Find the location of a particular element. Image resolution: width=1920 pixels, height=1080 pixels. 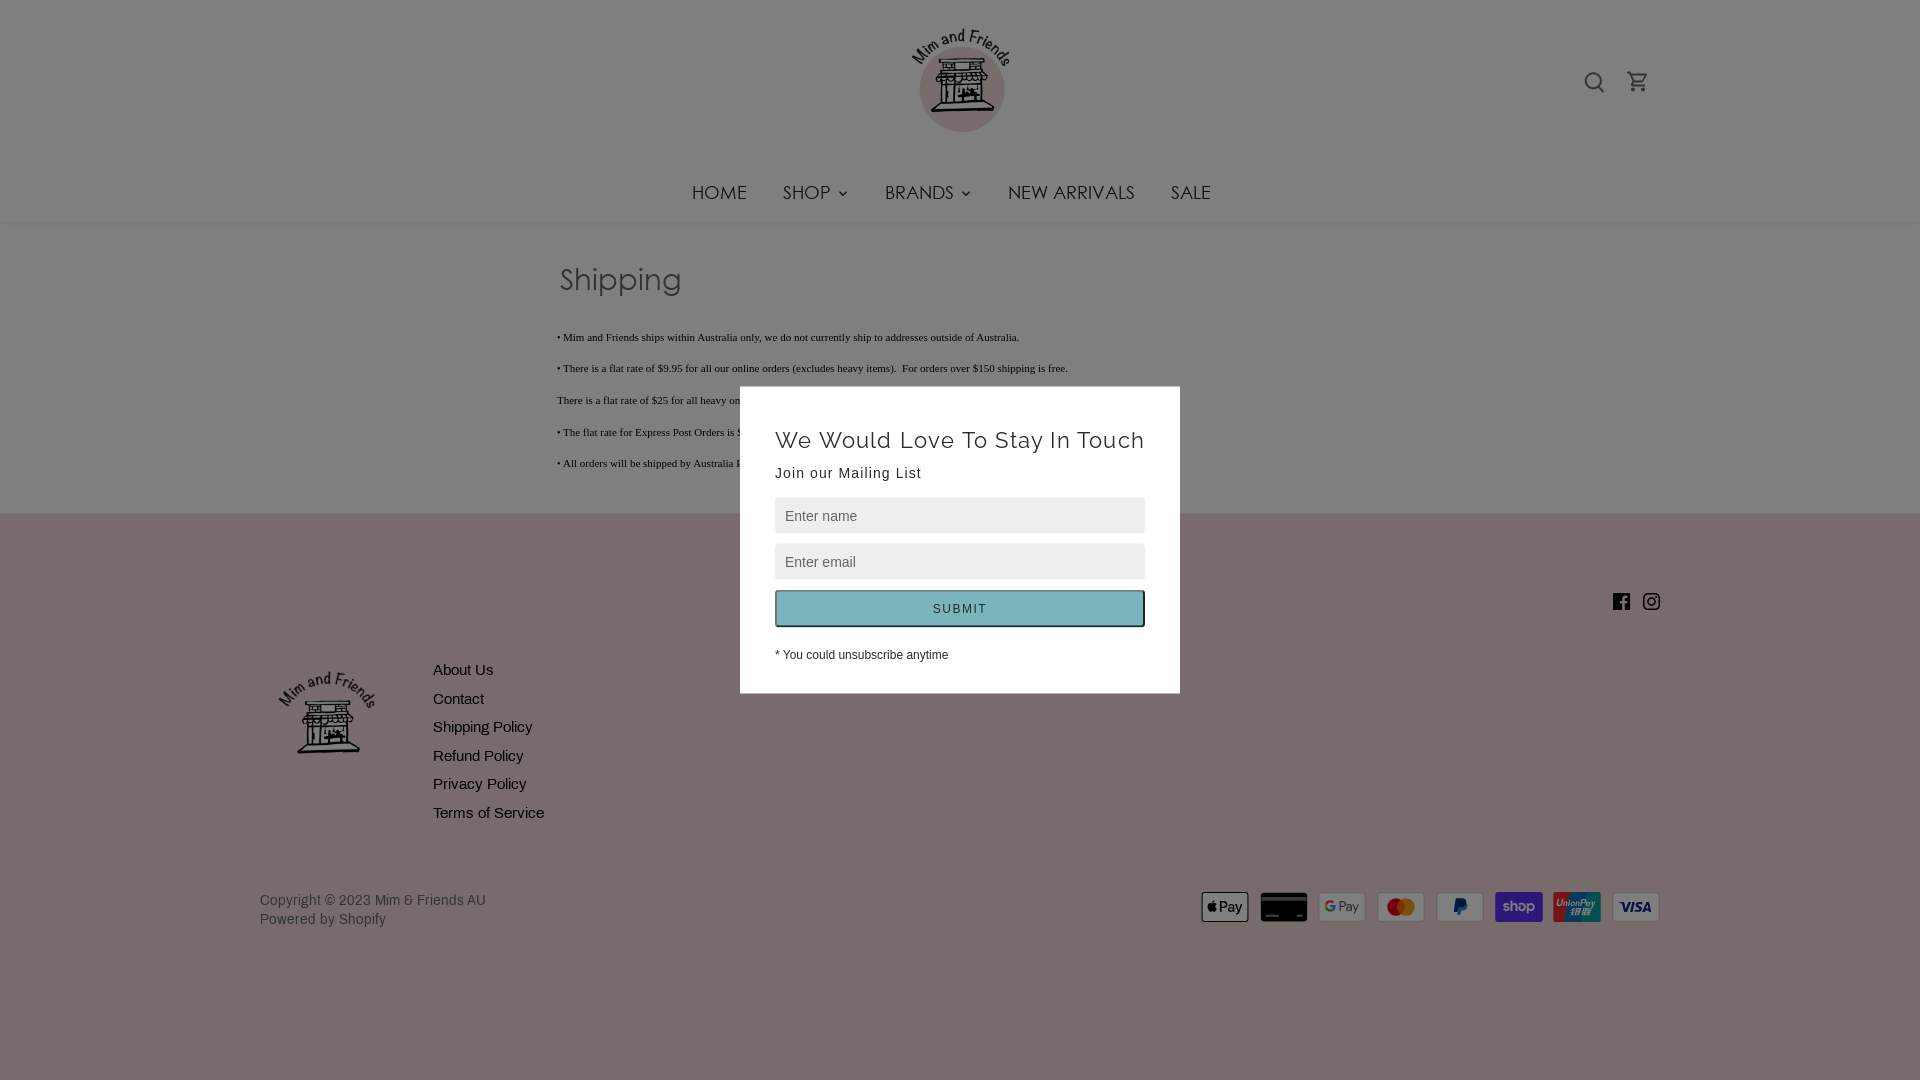

SHOP is located at coordinates (806, 192).